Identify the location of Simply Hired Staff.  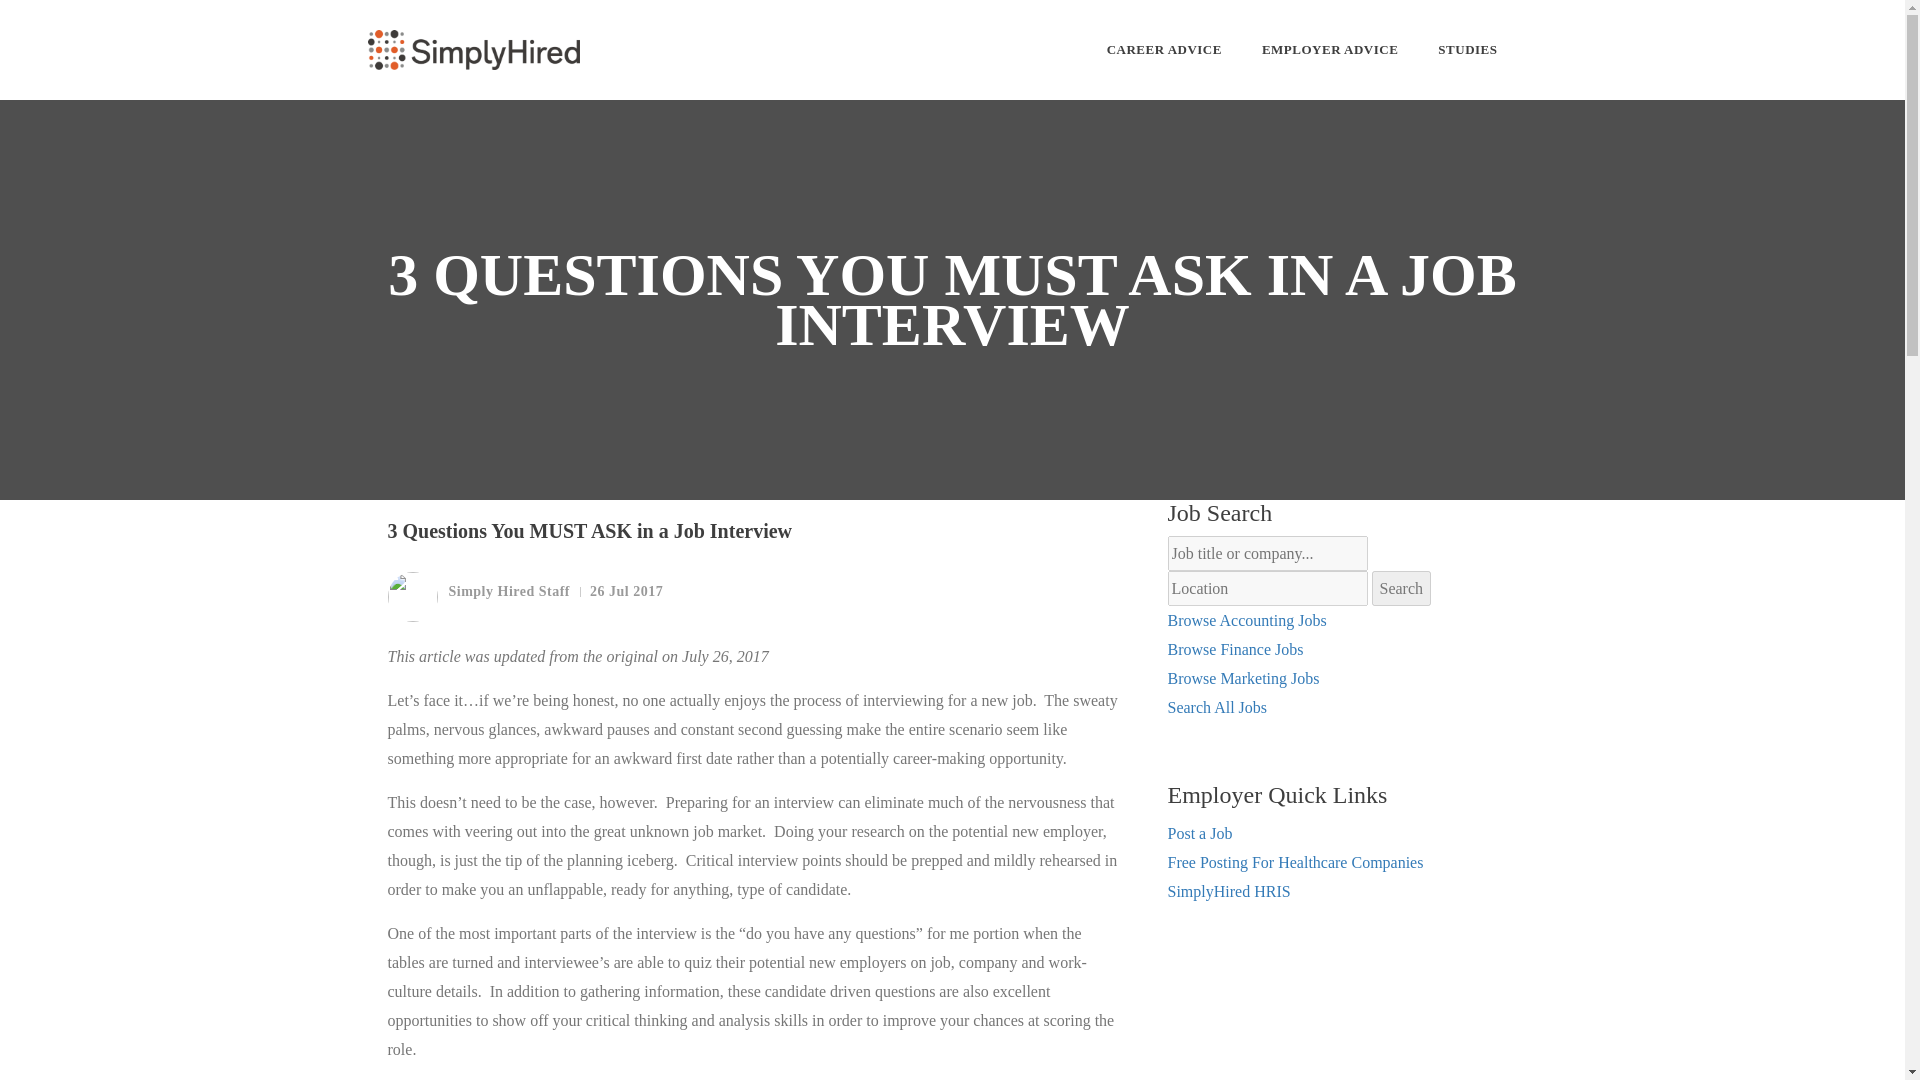
(478, 597).